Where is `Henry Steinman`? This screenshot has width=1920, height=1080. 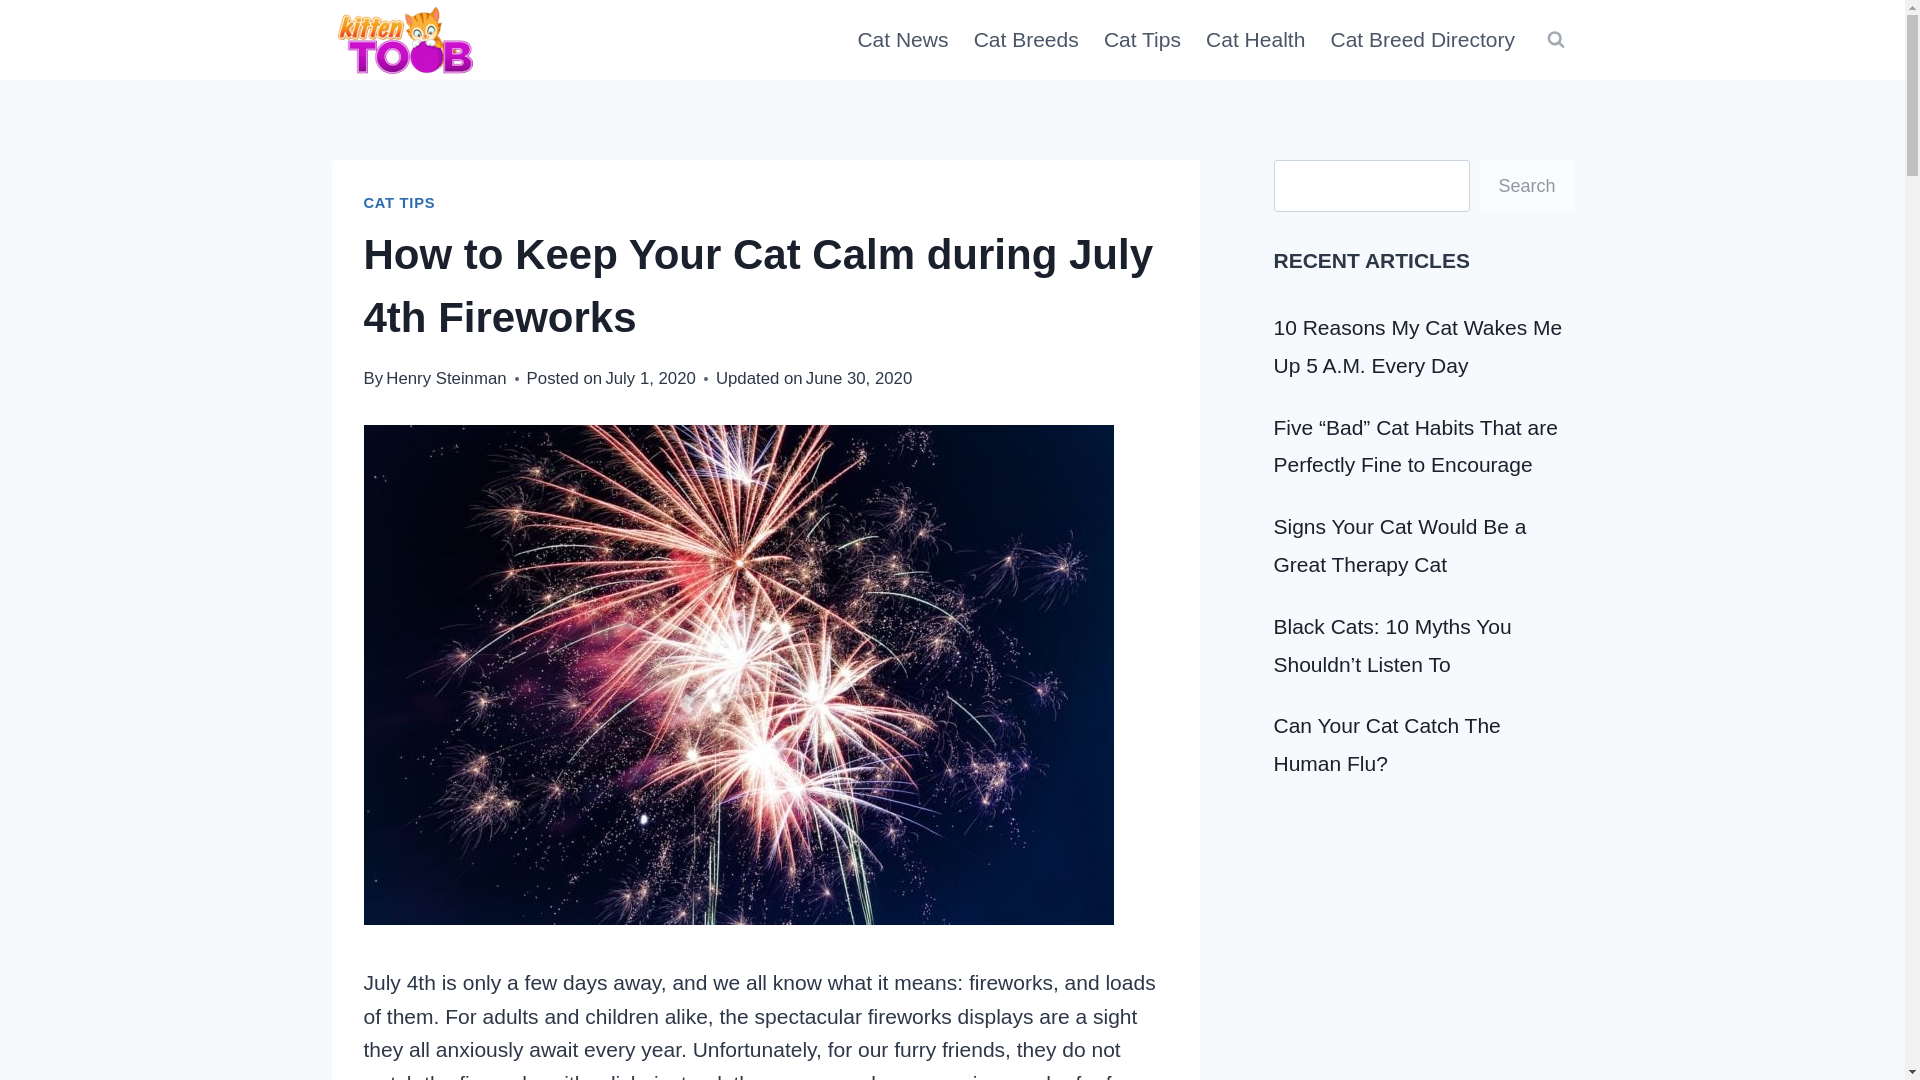
Henry Steinman is located at coordinates (446, 378).